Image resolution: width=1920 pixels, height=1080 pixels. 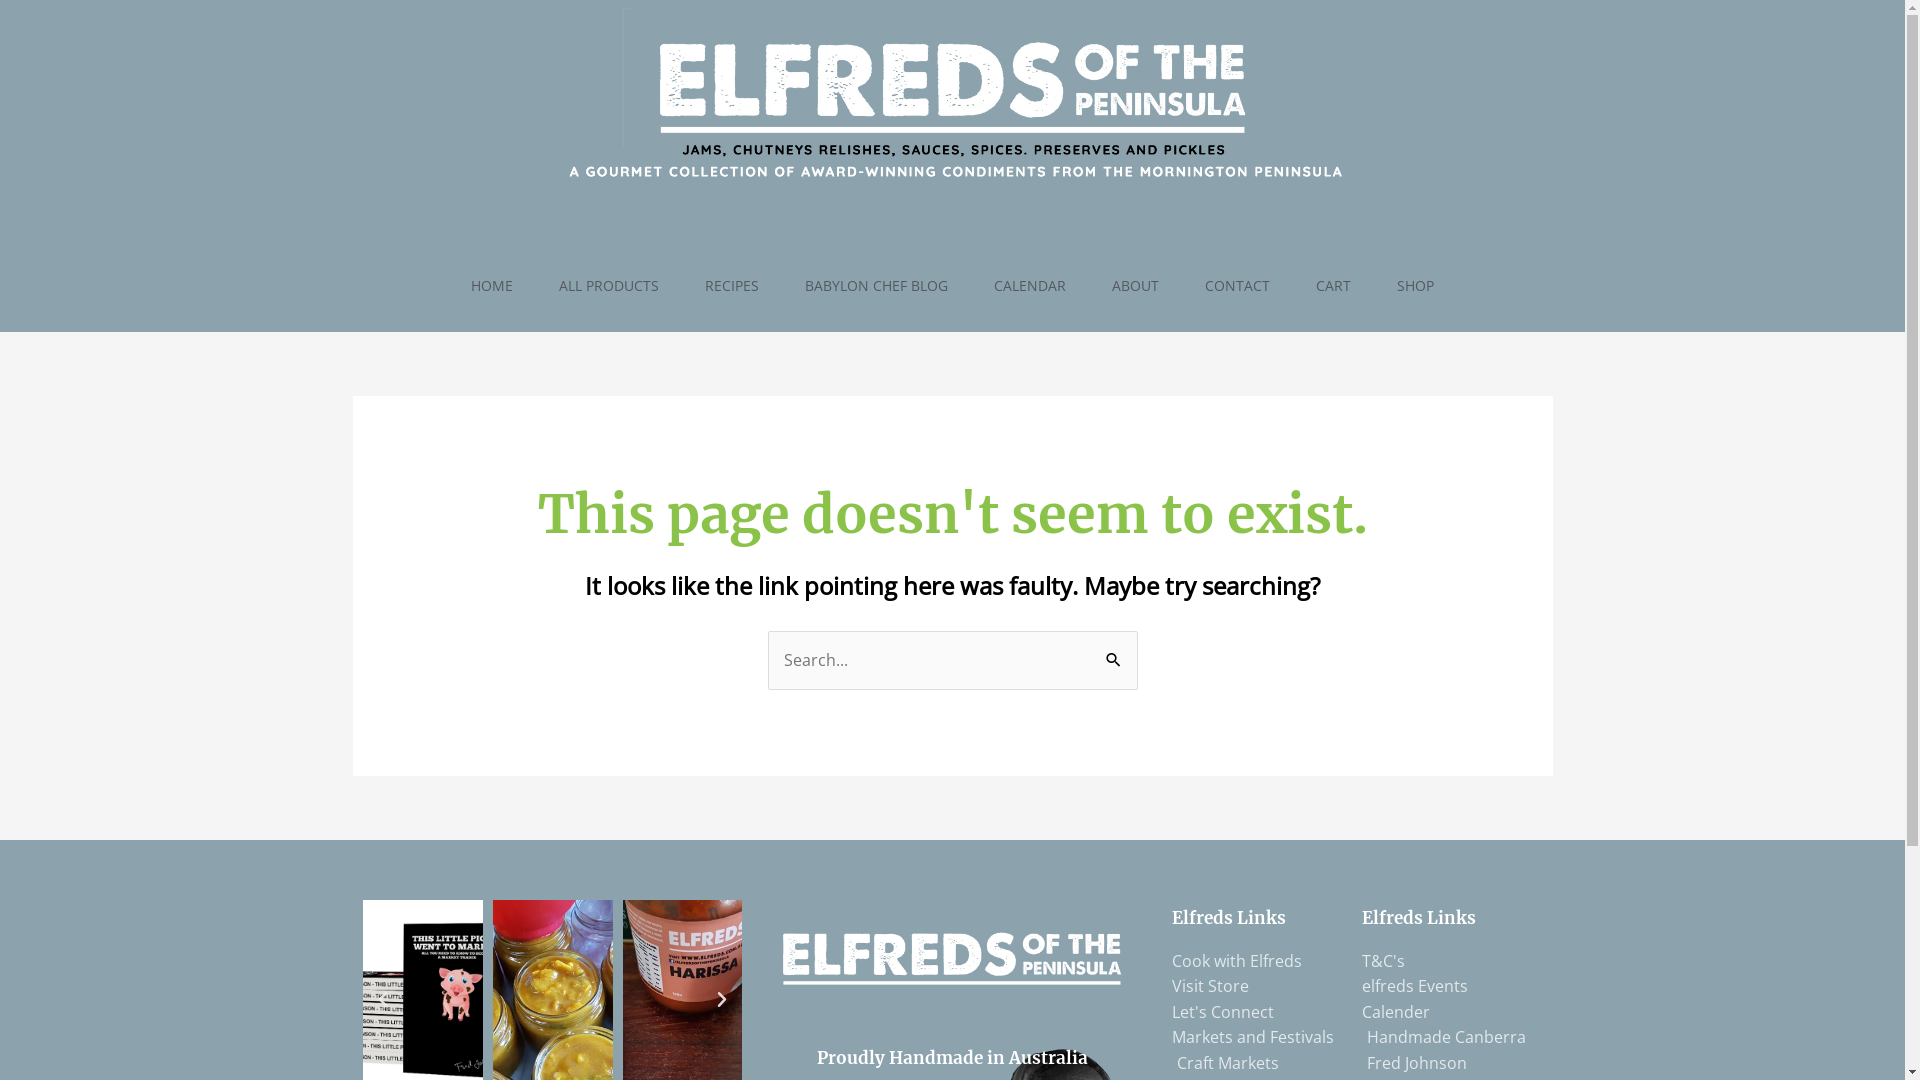 I want to click on RECIPES, so click(x=732, y=286).